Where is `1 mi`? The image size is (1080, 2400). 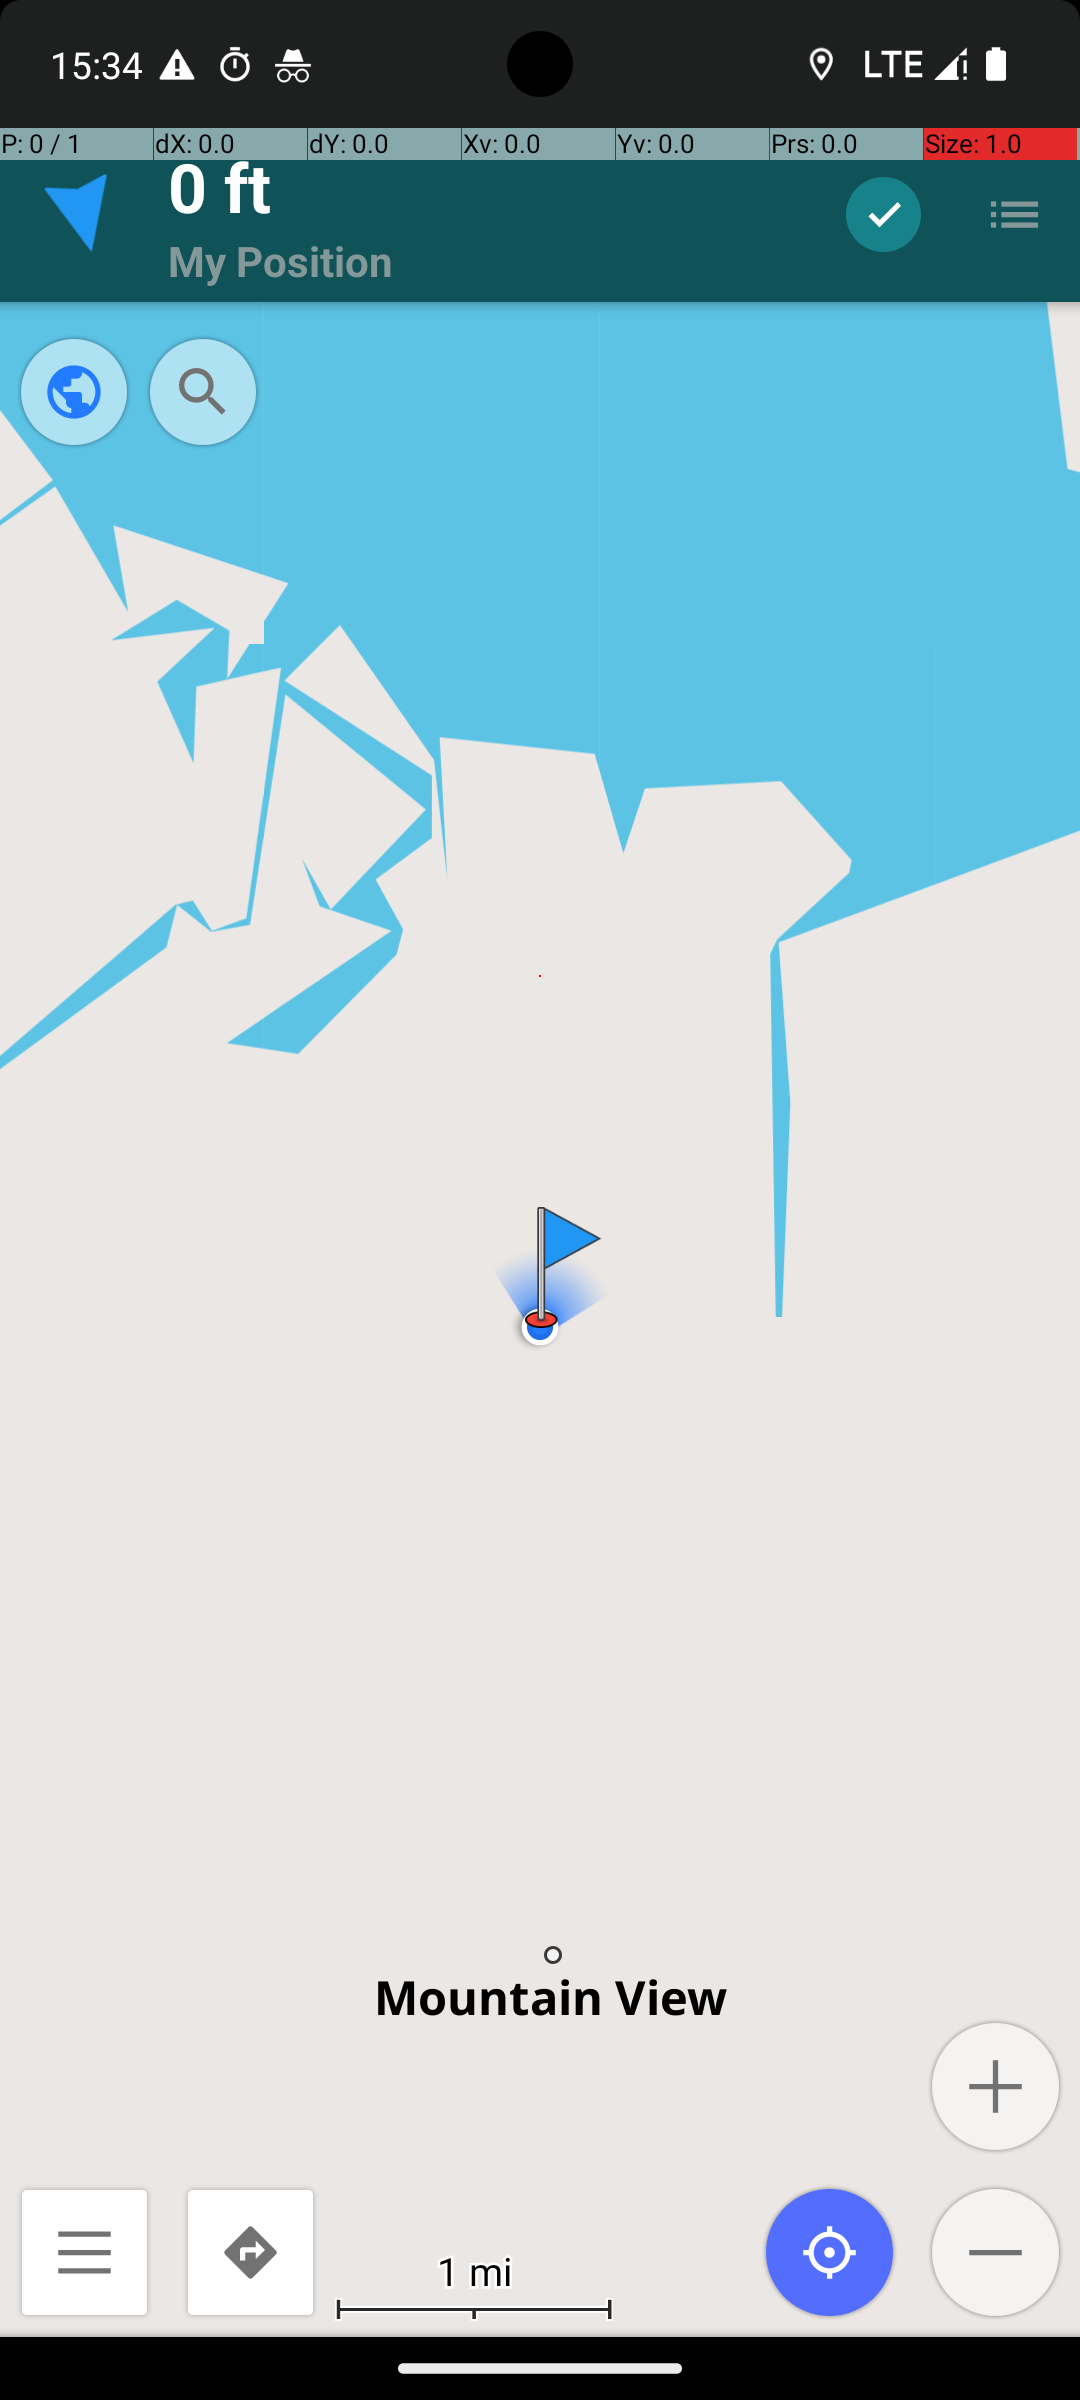 1 mi is located at coordinates (474, 2270).